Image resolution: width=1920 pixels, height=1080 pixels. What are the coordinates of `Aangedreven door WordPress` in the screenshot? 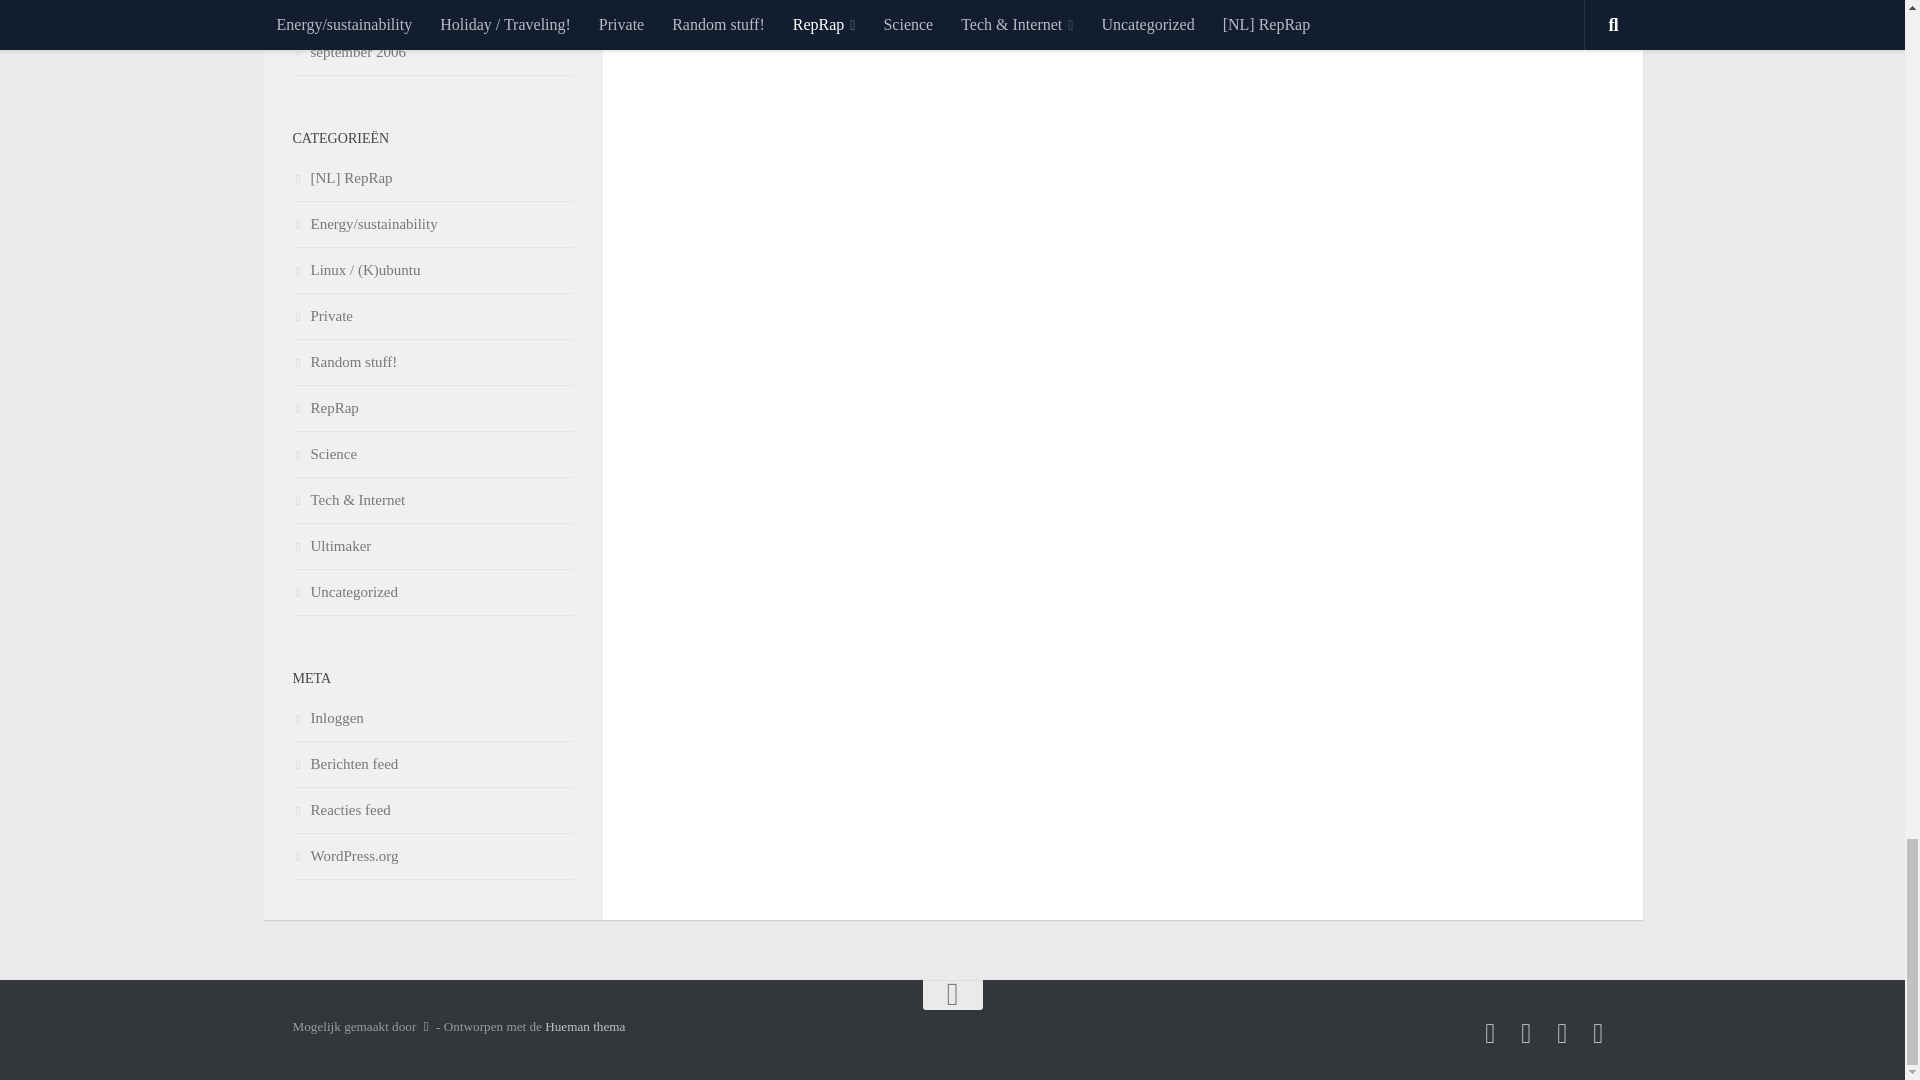 It's located at (426, 1026).